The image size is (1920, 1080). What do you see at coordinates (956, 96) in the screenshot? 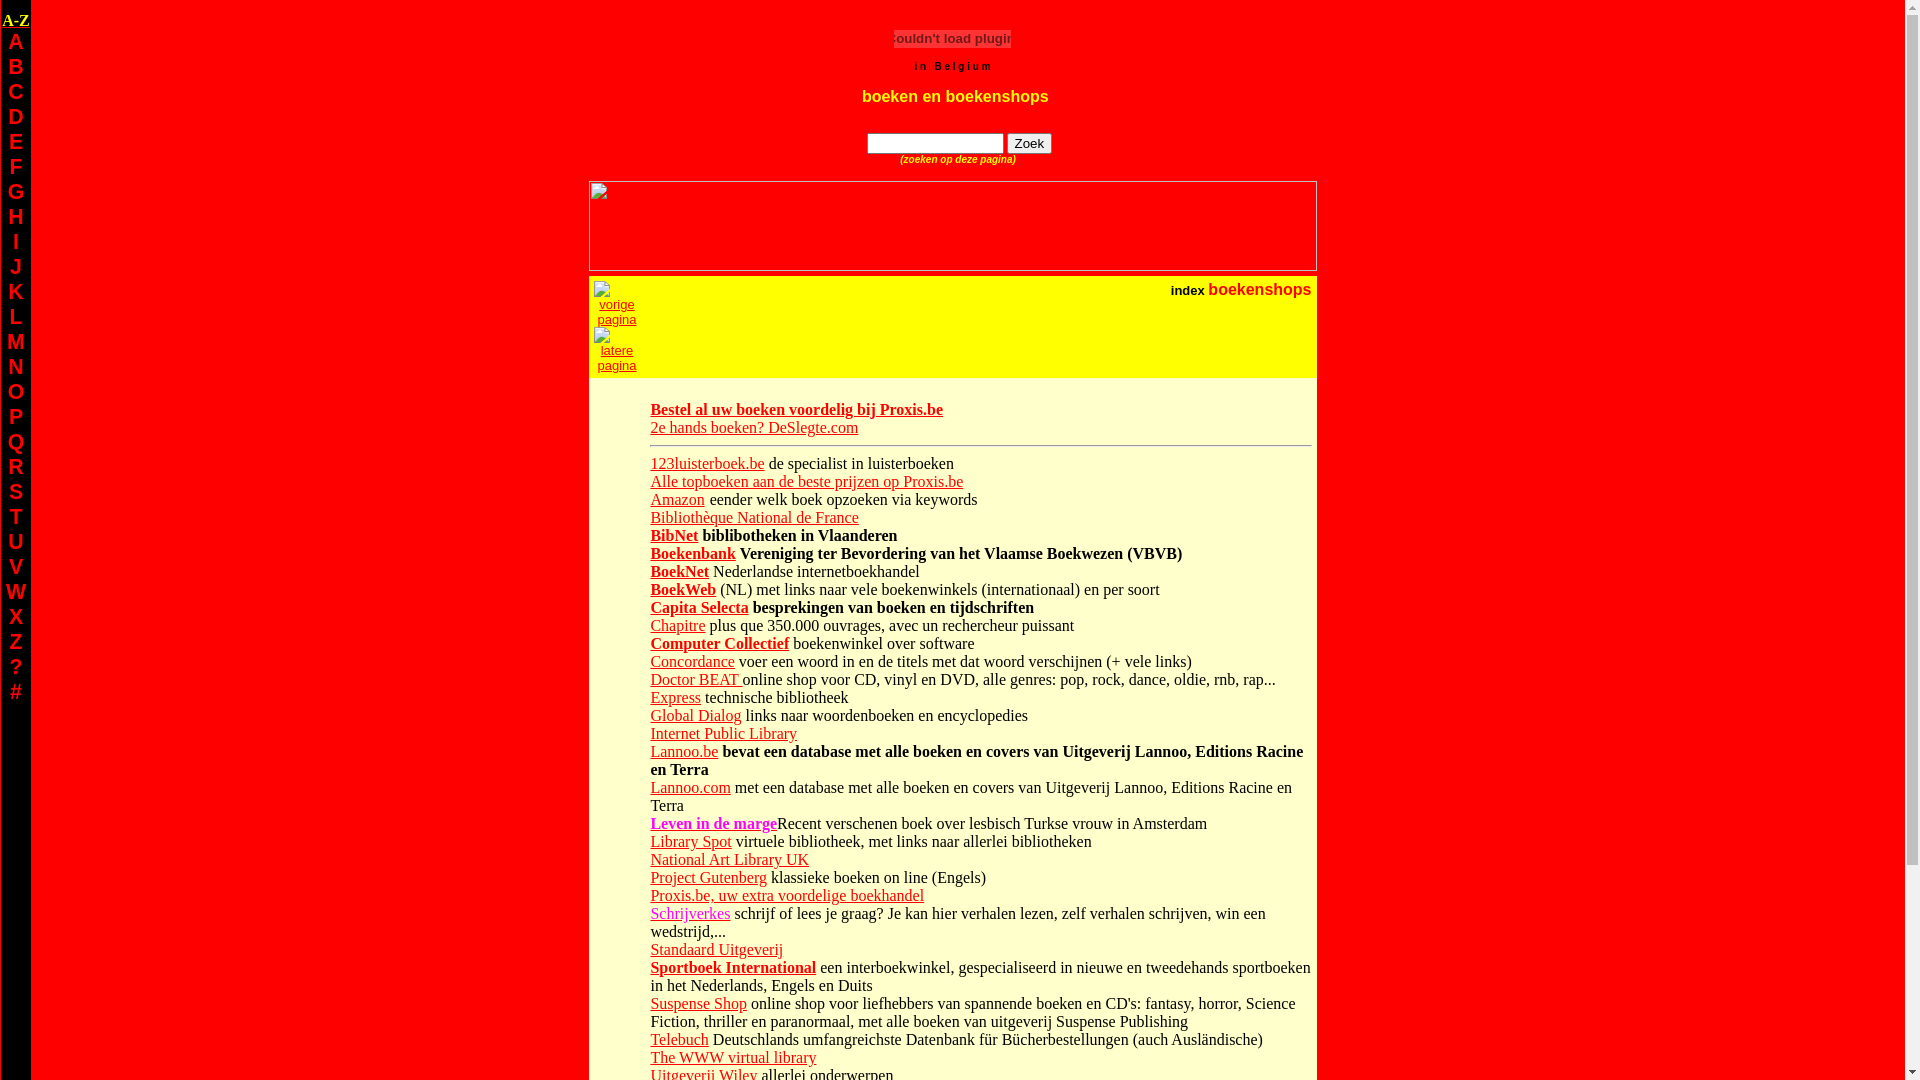
I see `boeken en boekenshops` at bounding box center [956, 96].